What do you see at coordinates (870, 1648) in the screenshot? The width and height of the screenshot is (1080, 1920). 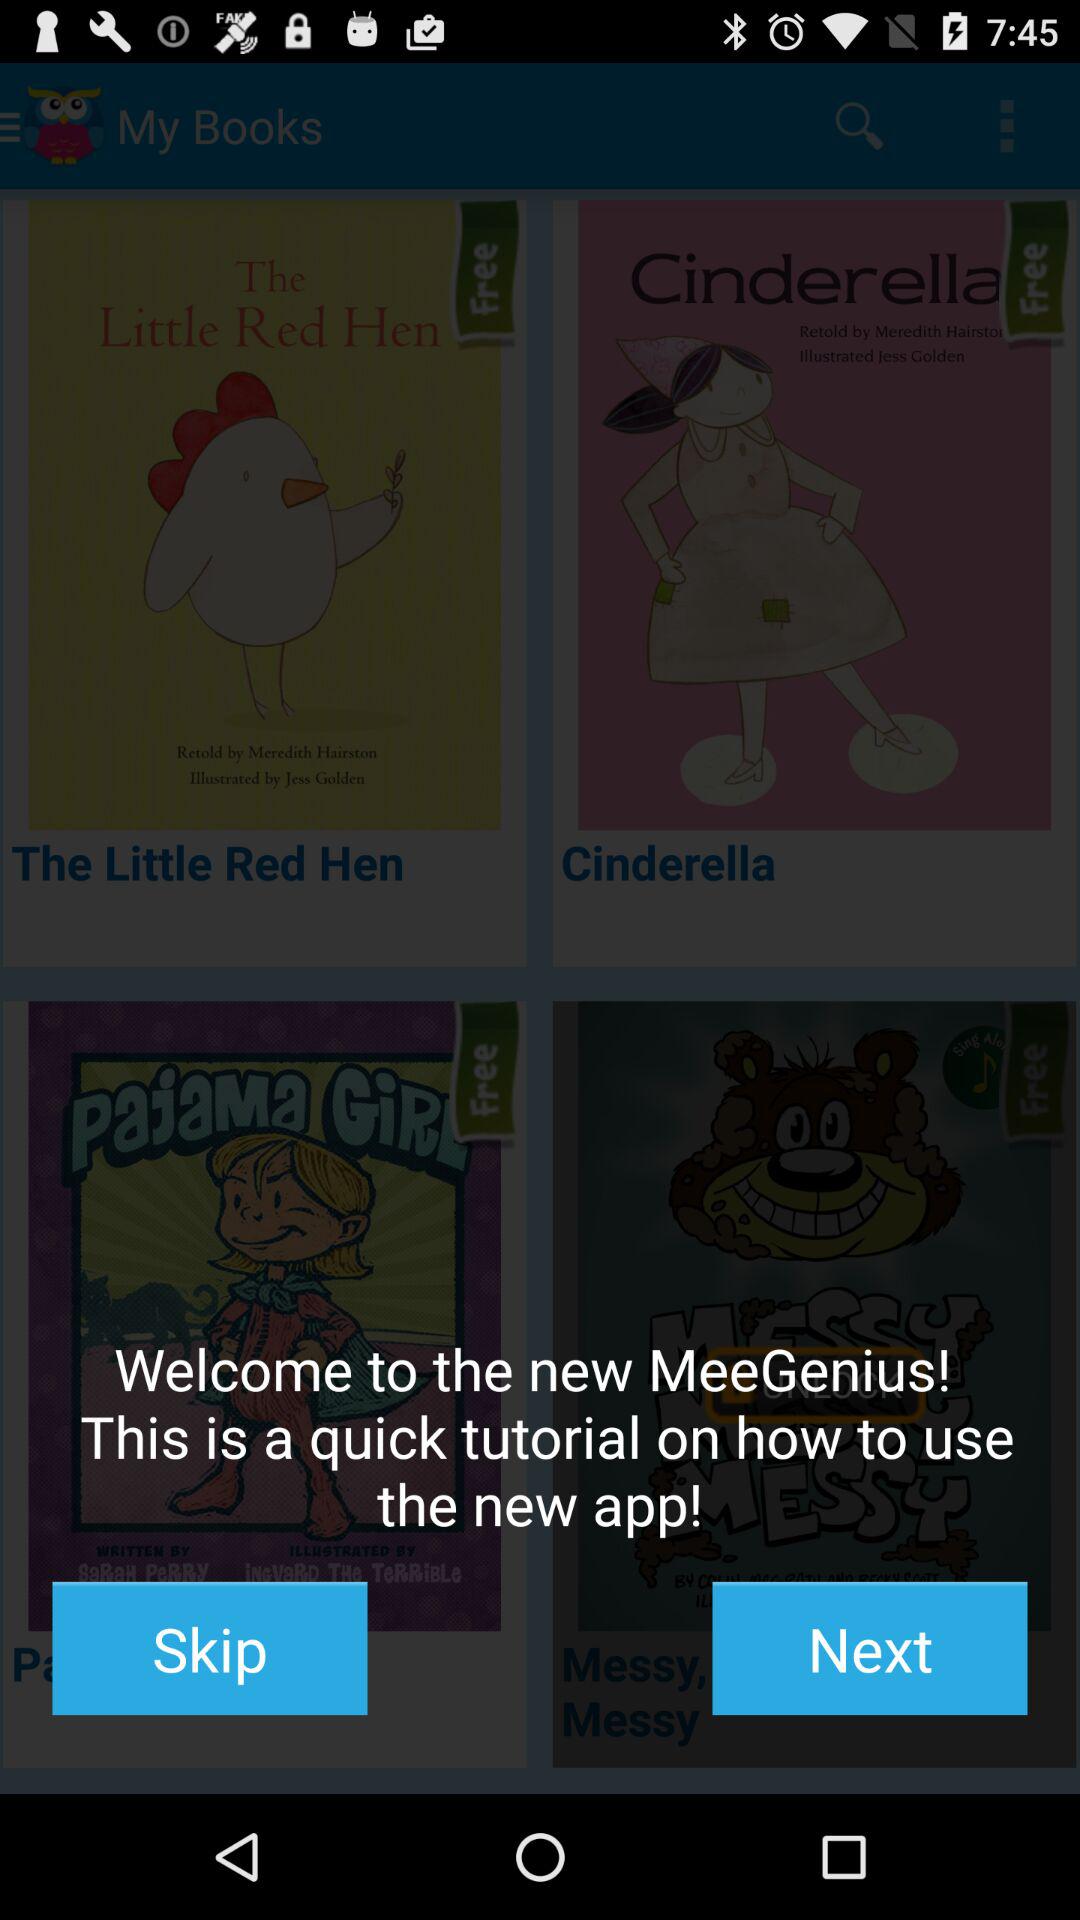 I see `turn on icon at the bottom right corner` at bounding box center [870, 1648].